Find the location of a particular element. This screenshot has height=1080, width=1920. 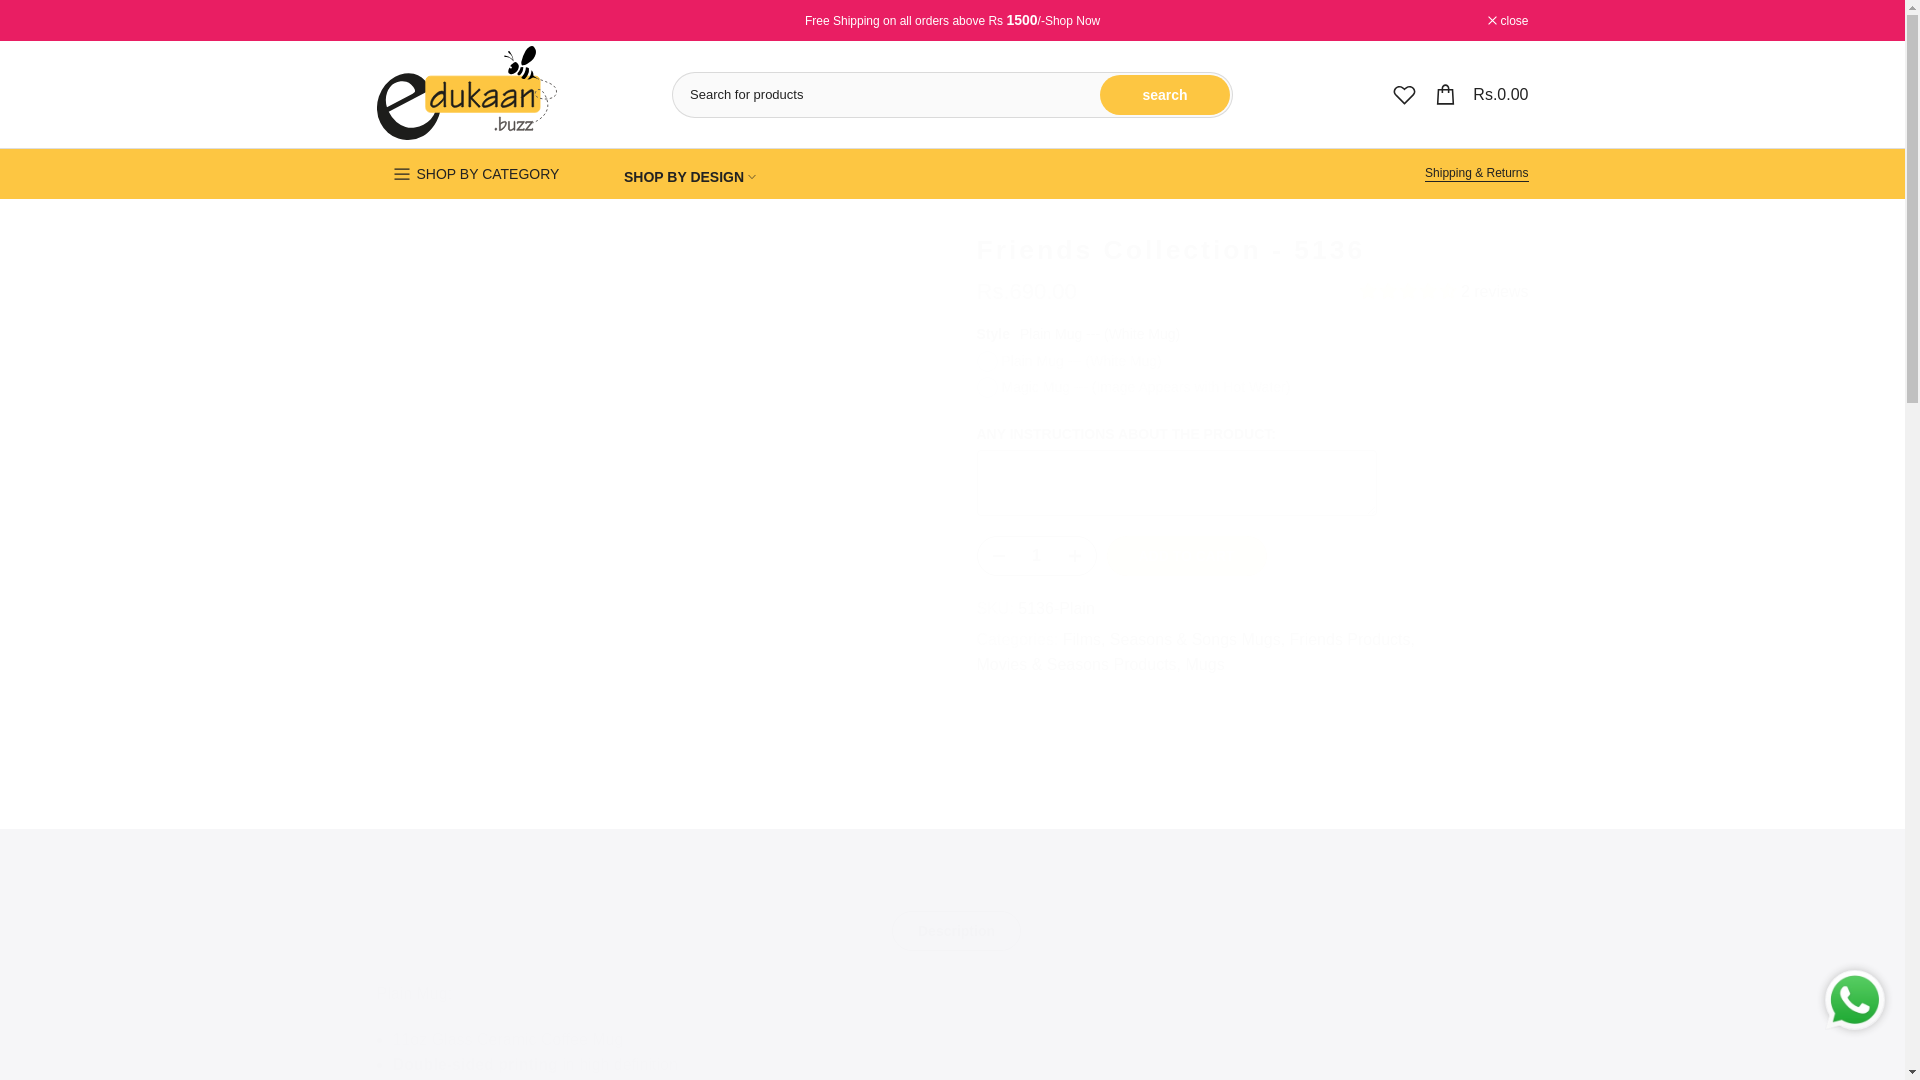

Friends Products is located at coordinates (1352, 640).